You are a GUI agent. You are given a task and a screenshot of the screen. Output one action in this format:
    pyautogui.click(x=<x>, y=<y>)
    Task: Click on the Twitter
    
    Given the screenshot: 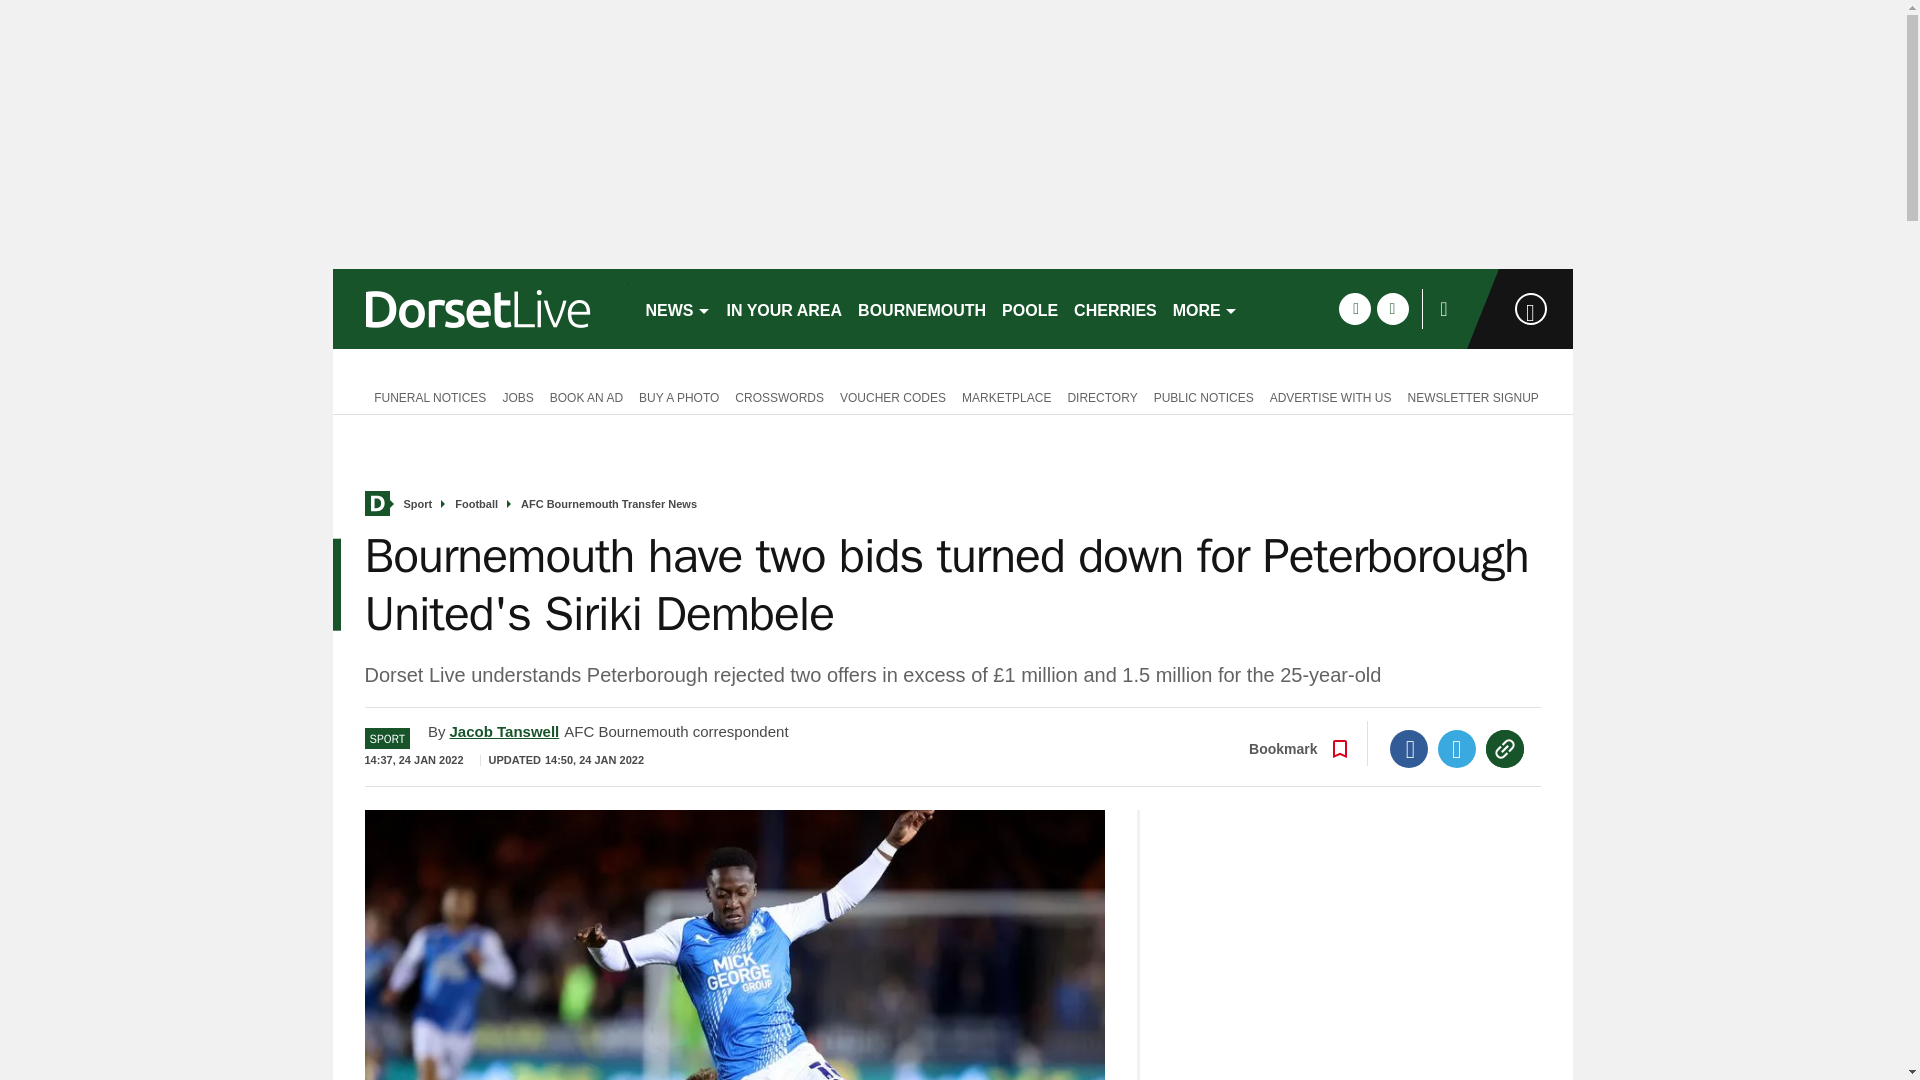 What is the action you would take?
    pyautogui.click(x=1457, y=748)
    